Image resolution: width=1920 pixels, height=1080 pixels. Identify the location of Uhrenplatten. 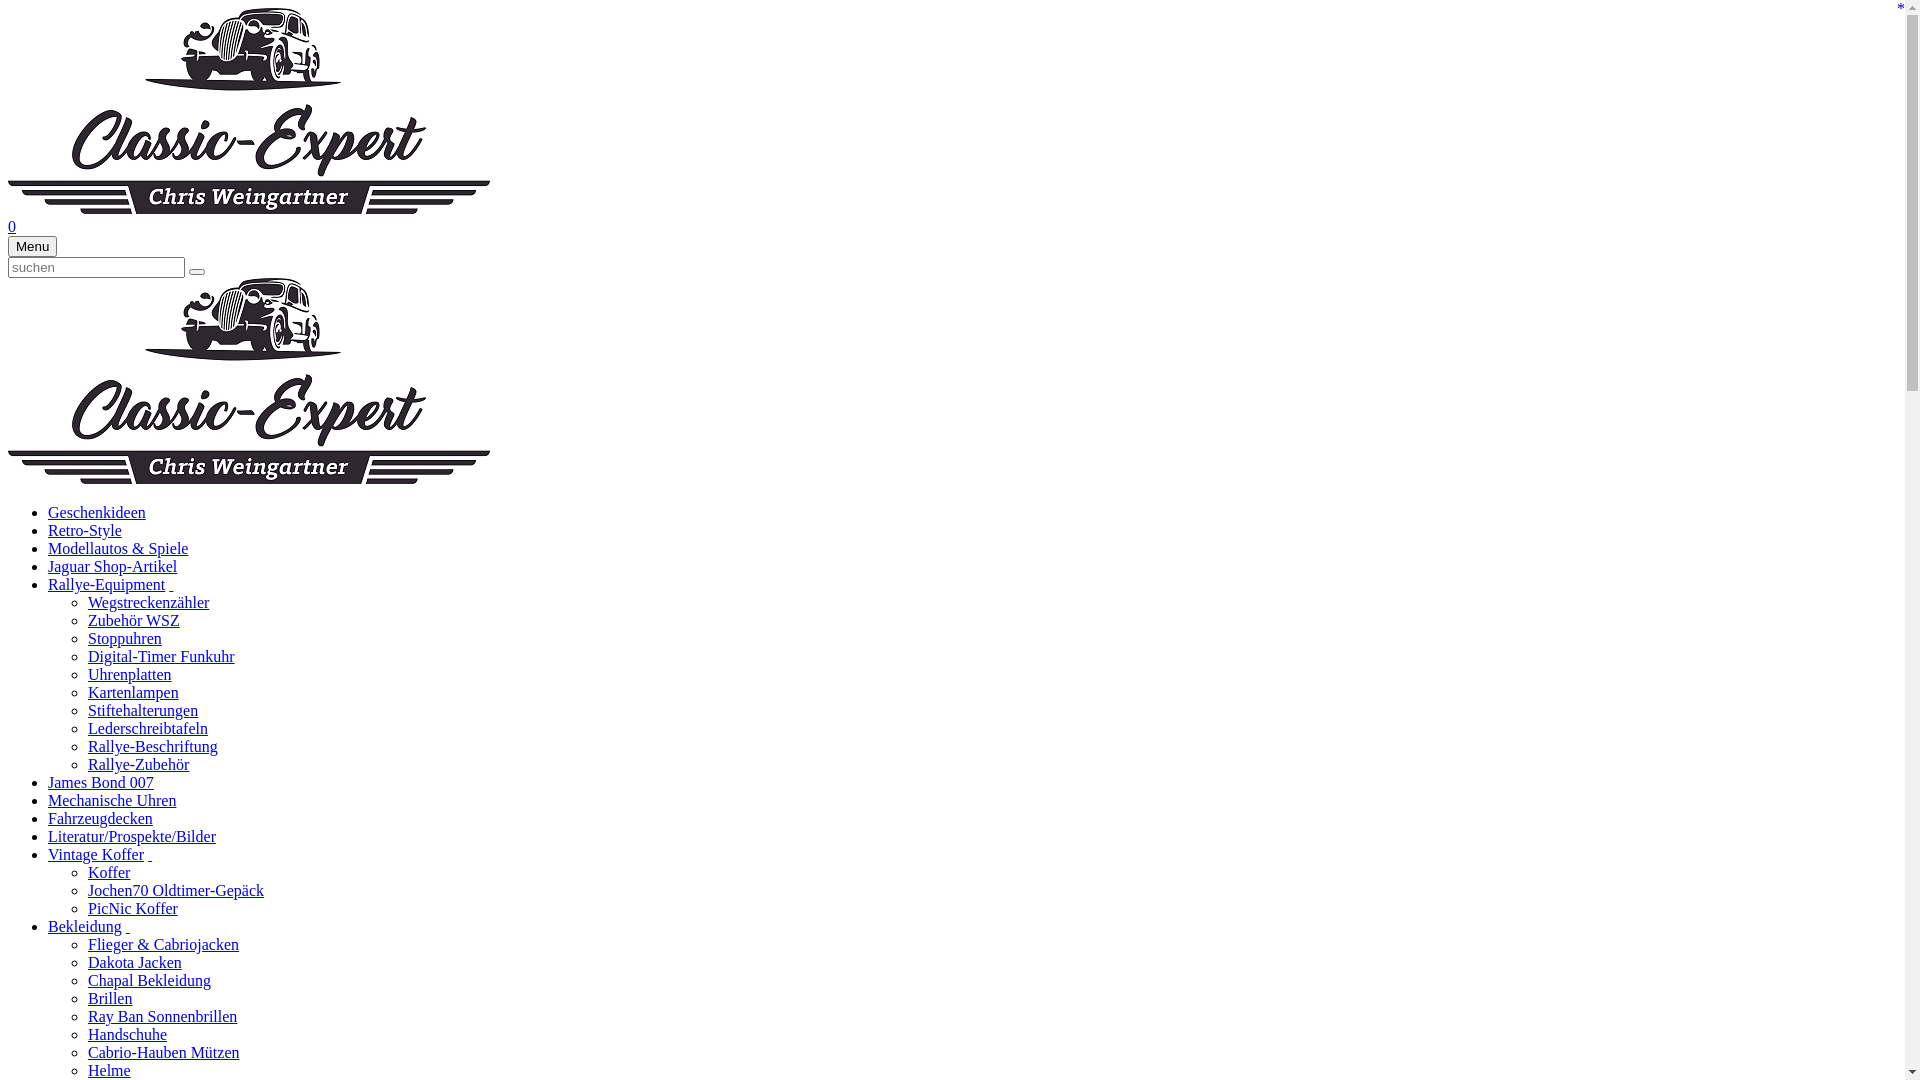
(130, 674).